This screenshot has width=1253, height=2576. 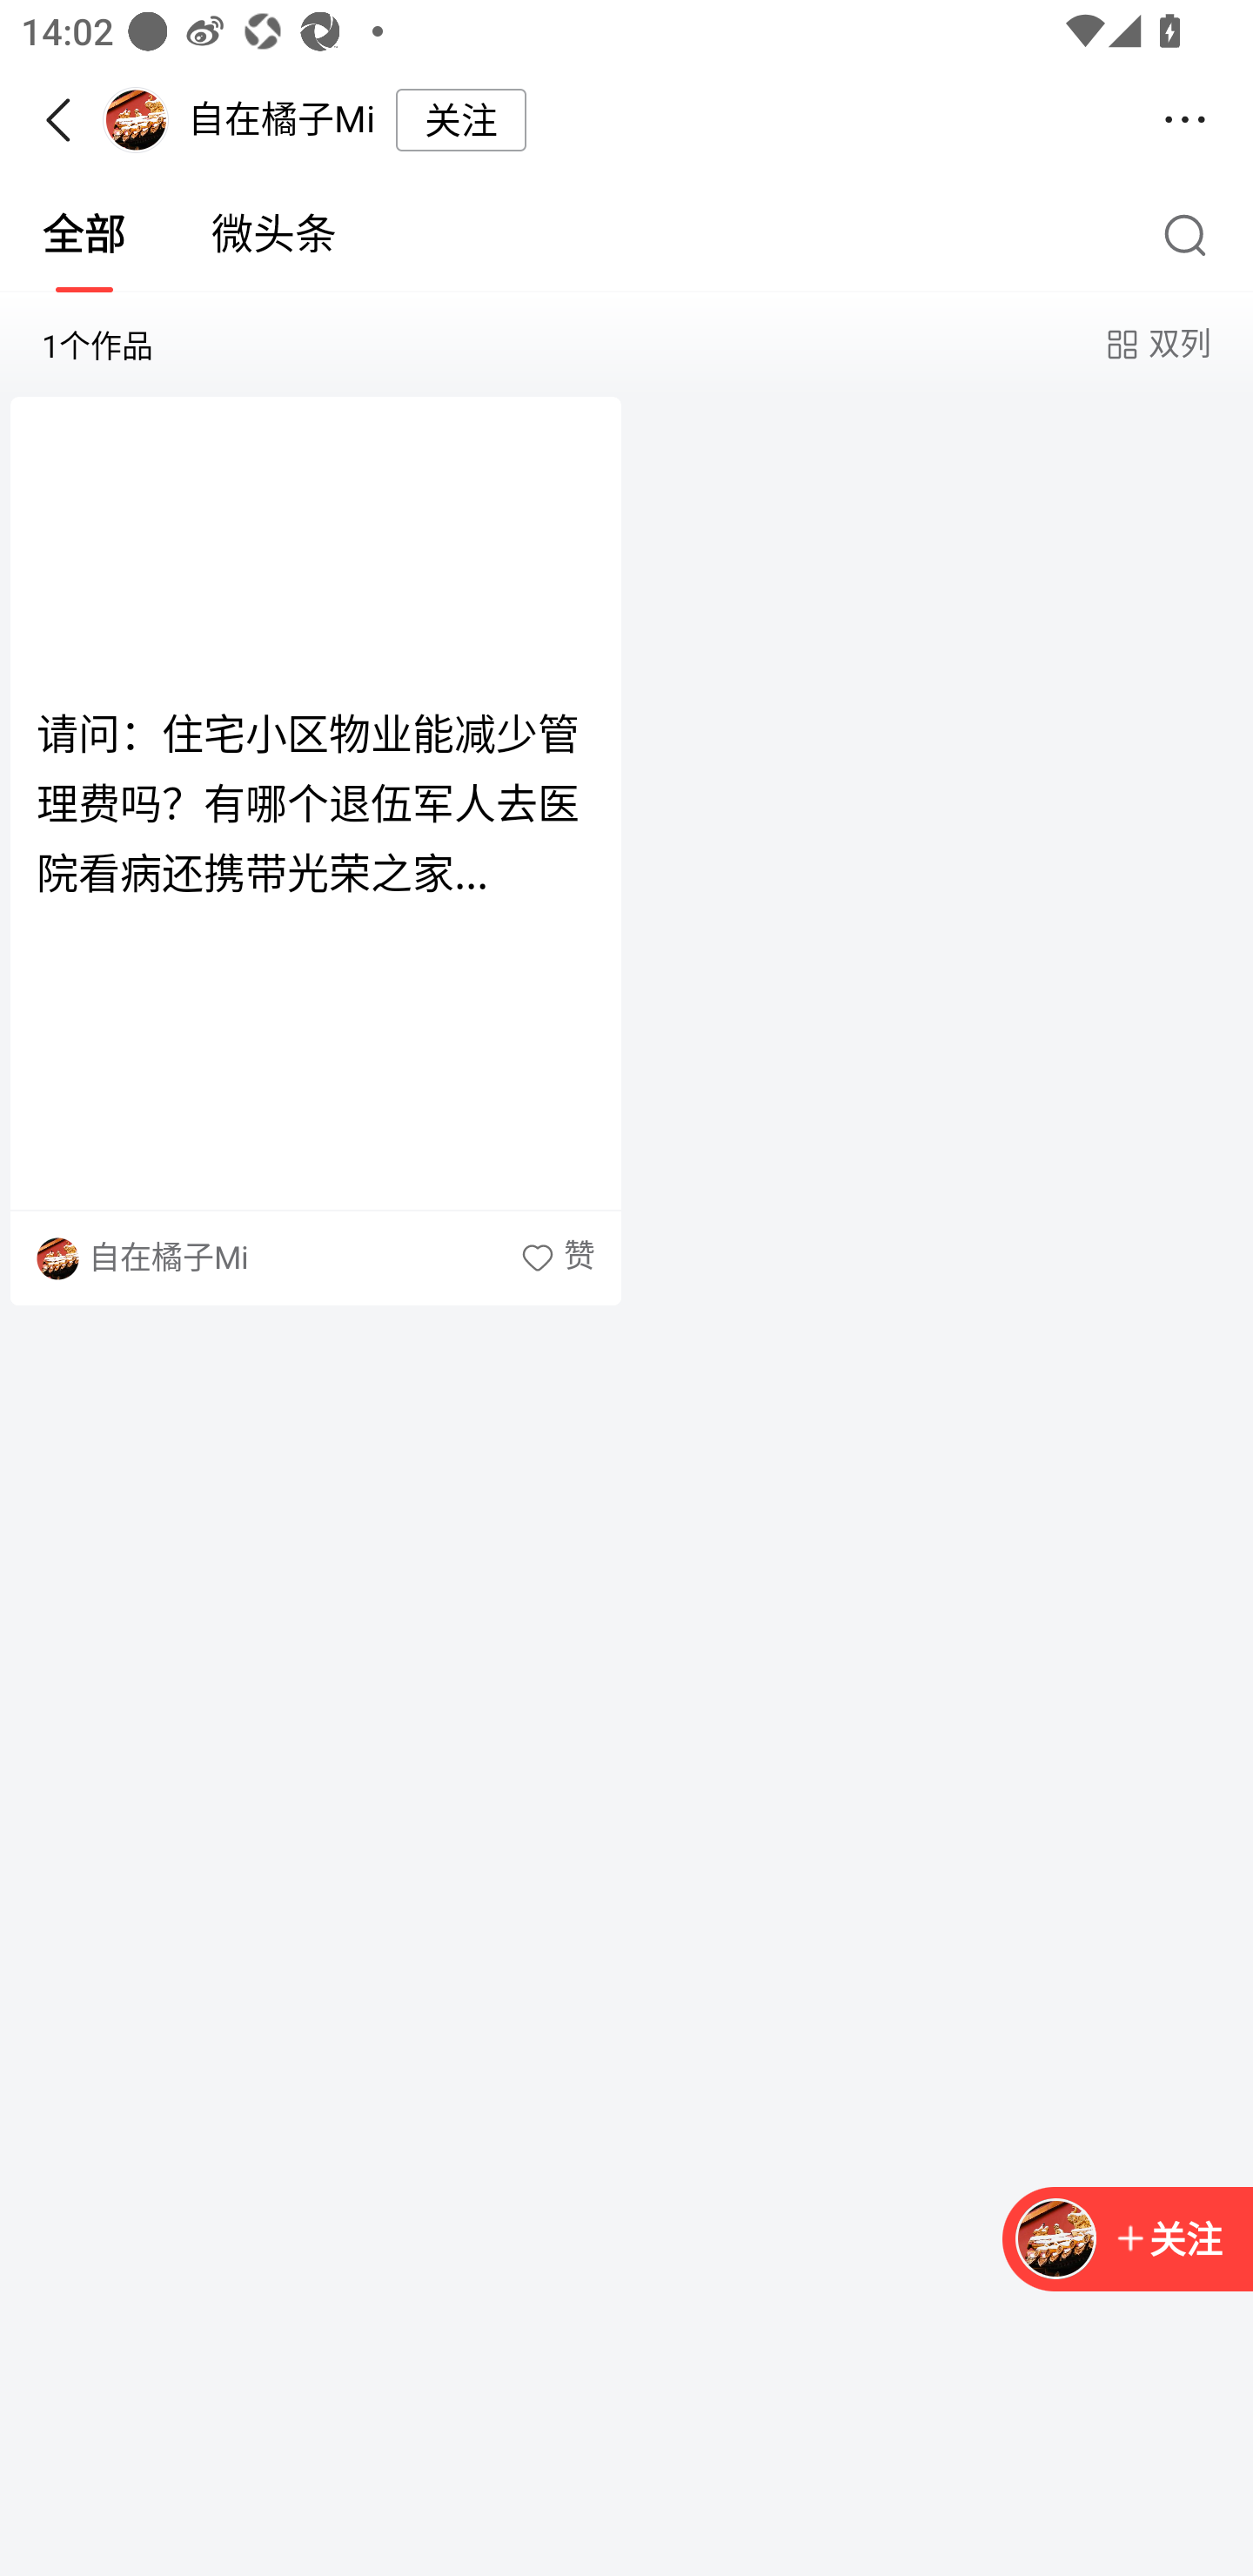 What do you see at coordinates (1192, 234) in the screenshot?
I see `搜索` at bounding box center [1192, 234].